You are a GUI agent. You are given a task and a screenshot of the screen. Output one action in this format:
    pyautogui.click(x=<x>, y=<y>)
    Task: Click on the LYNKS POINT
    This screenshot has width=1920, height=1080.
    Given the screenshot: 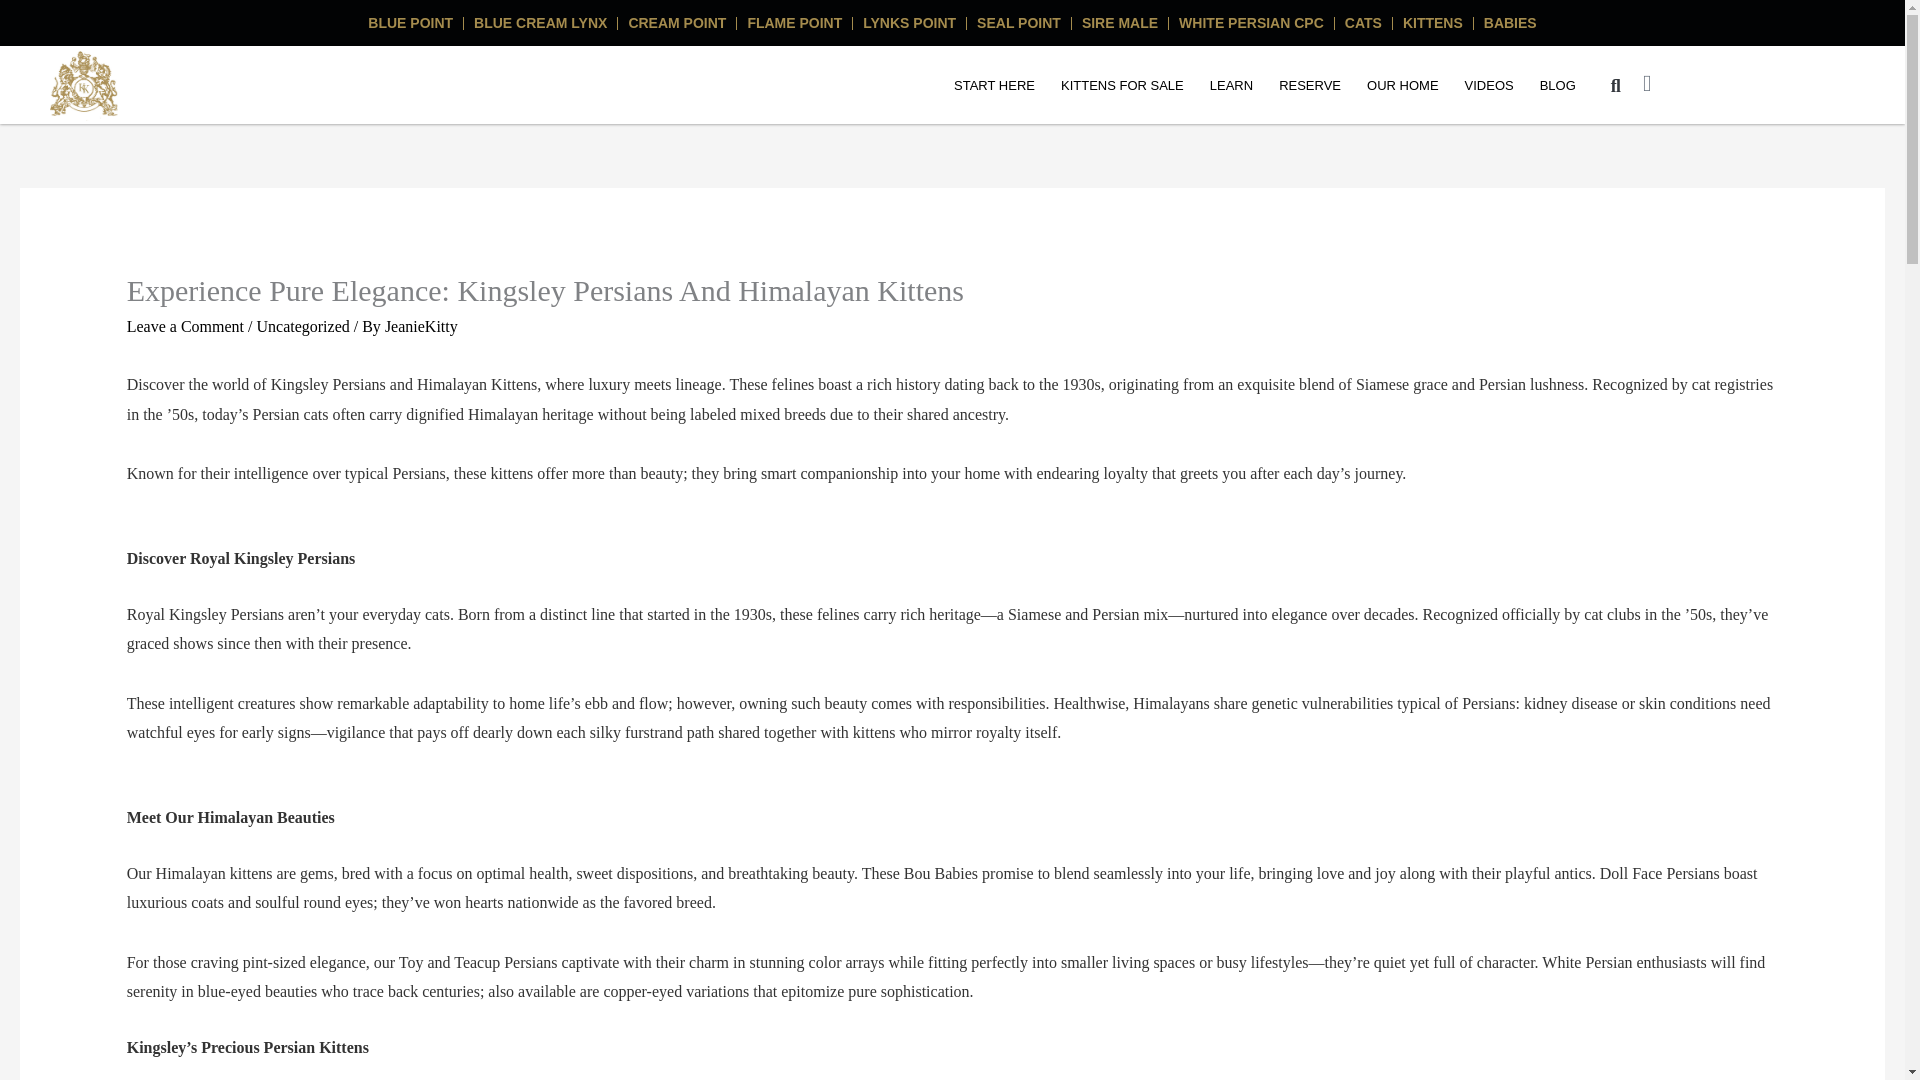 What is the action you would take?
    pyautogui.click(x=908, y=22)
    